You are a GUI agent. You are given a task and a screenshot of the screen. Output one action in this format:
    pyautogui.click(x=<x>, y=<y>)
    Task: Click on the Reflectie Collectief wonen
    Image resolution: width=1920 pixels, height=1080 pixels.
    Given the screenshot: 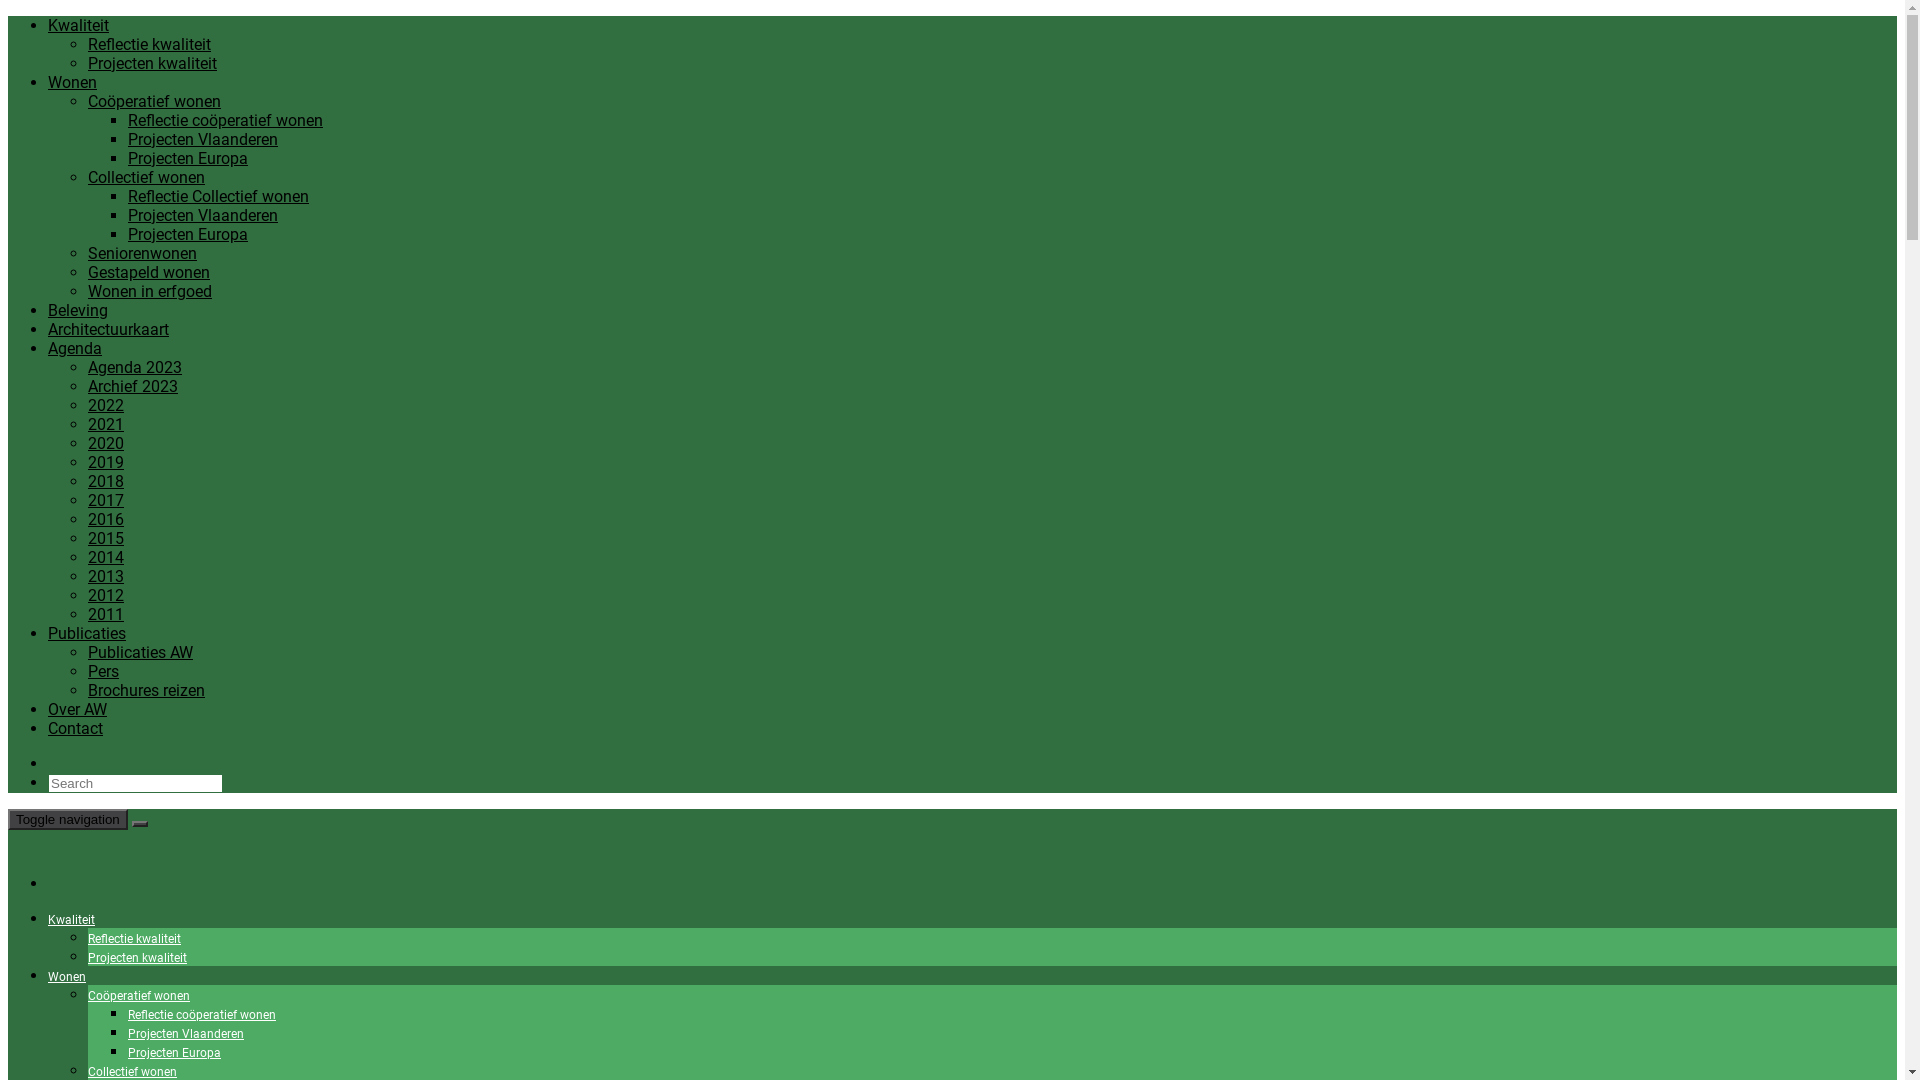 What is the action you would take?
    pyautogui.click(x=218, y=196)
    